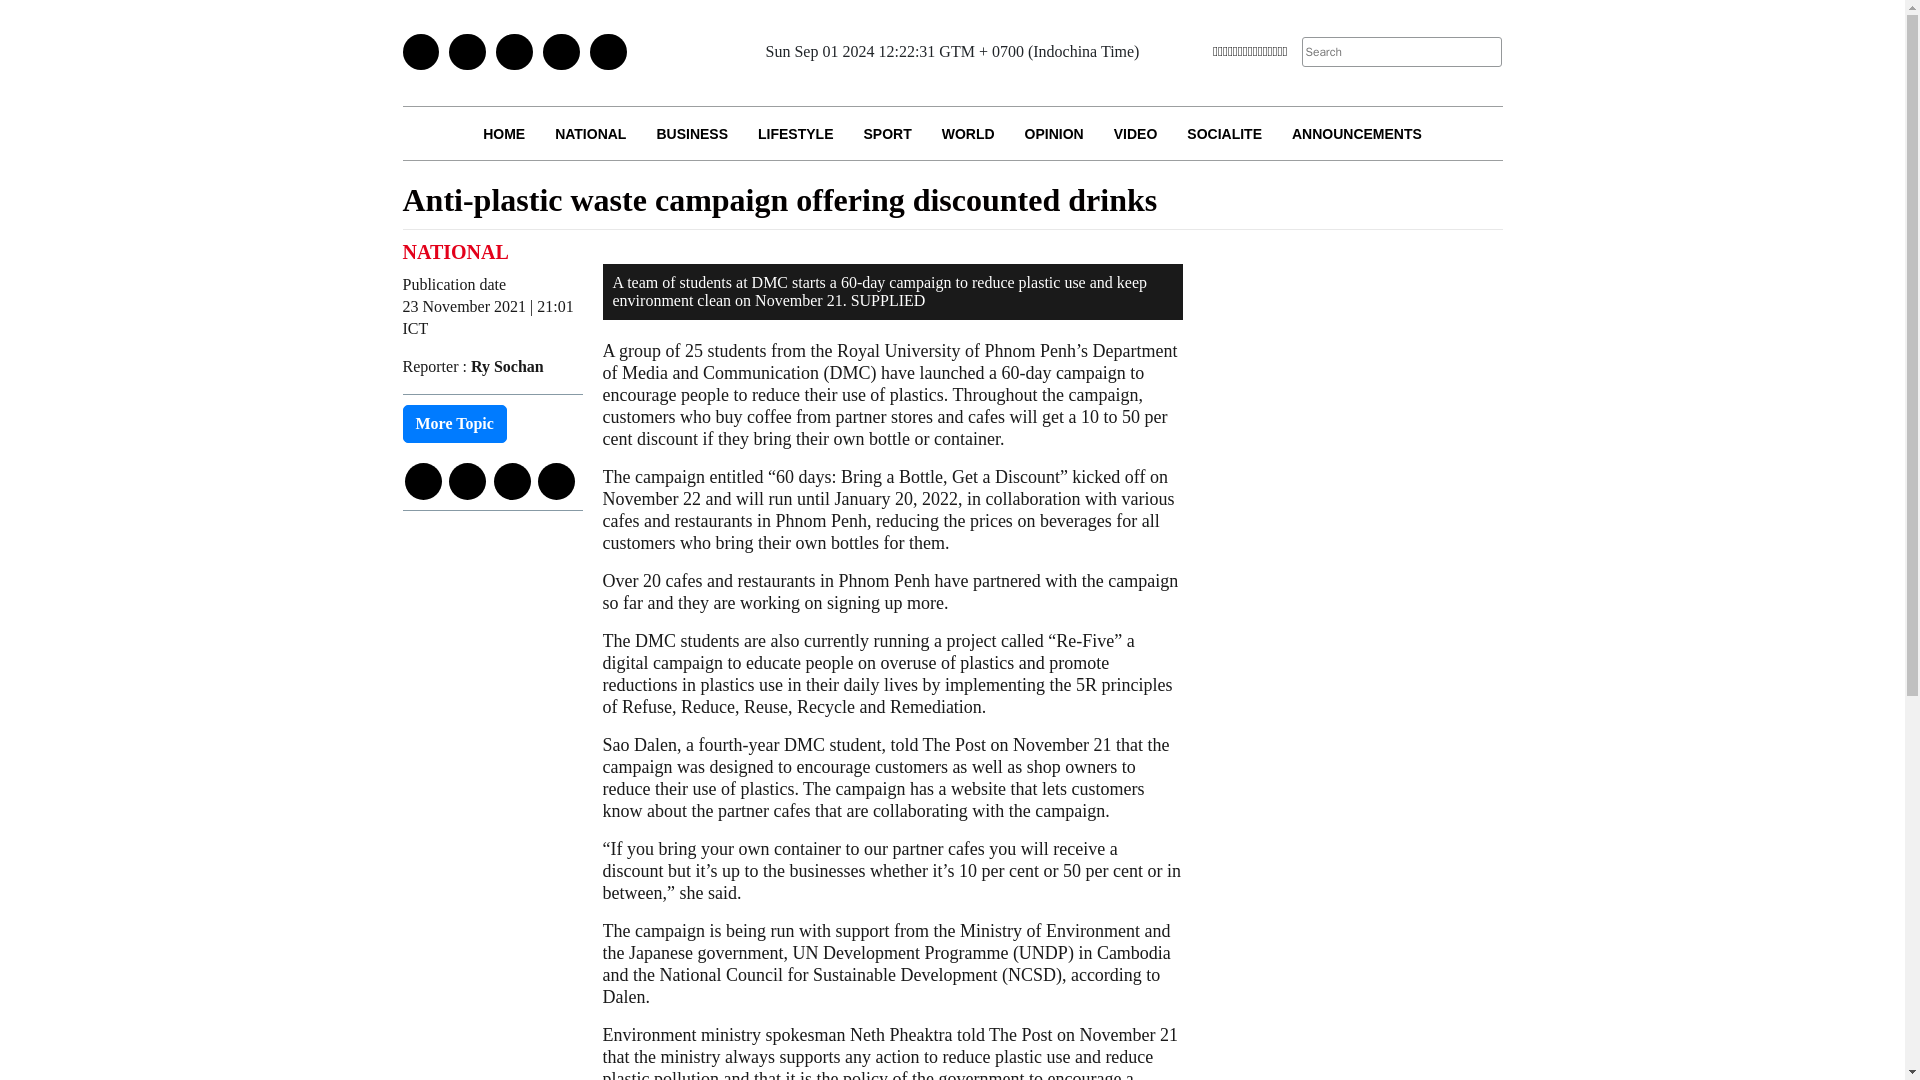 This screenshot has width=1920, height=1080. I want to click on ANNOUNCEMENTS, so click(1356, 132).